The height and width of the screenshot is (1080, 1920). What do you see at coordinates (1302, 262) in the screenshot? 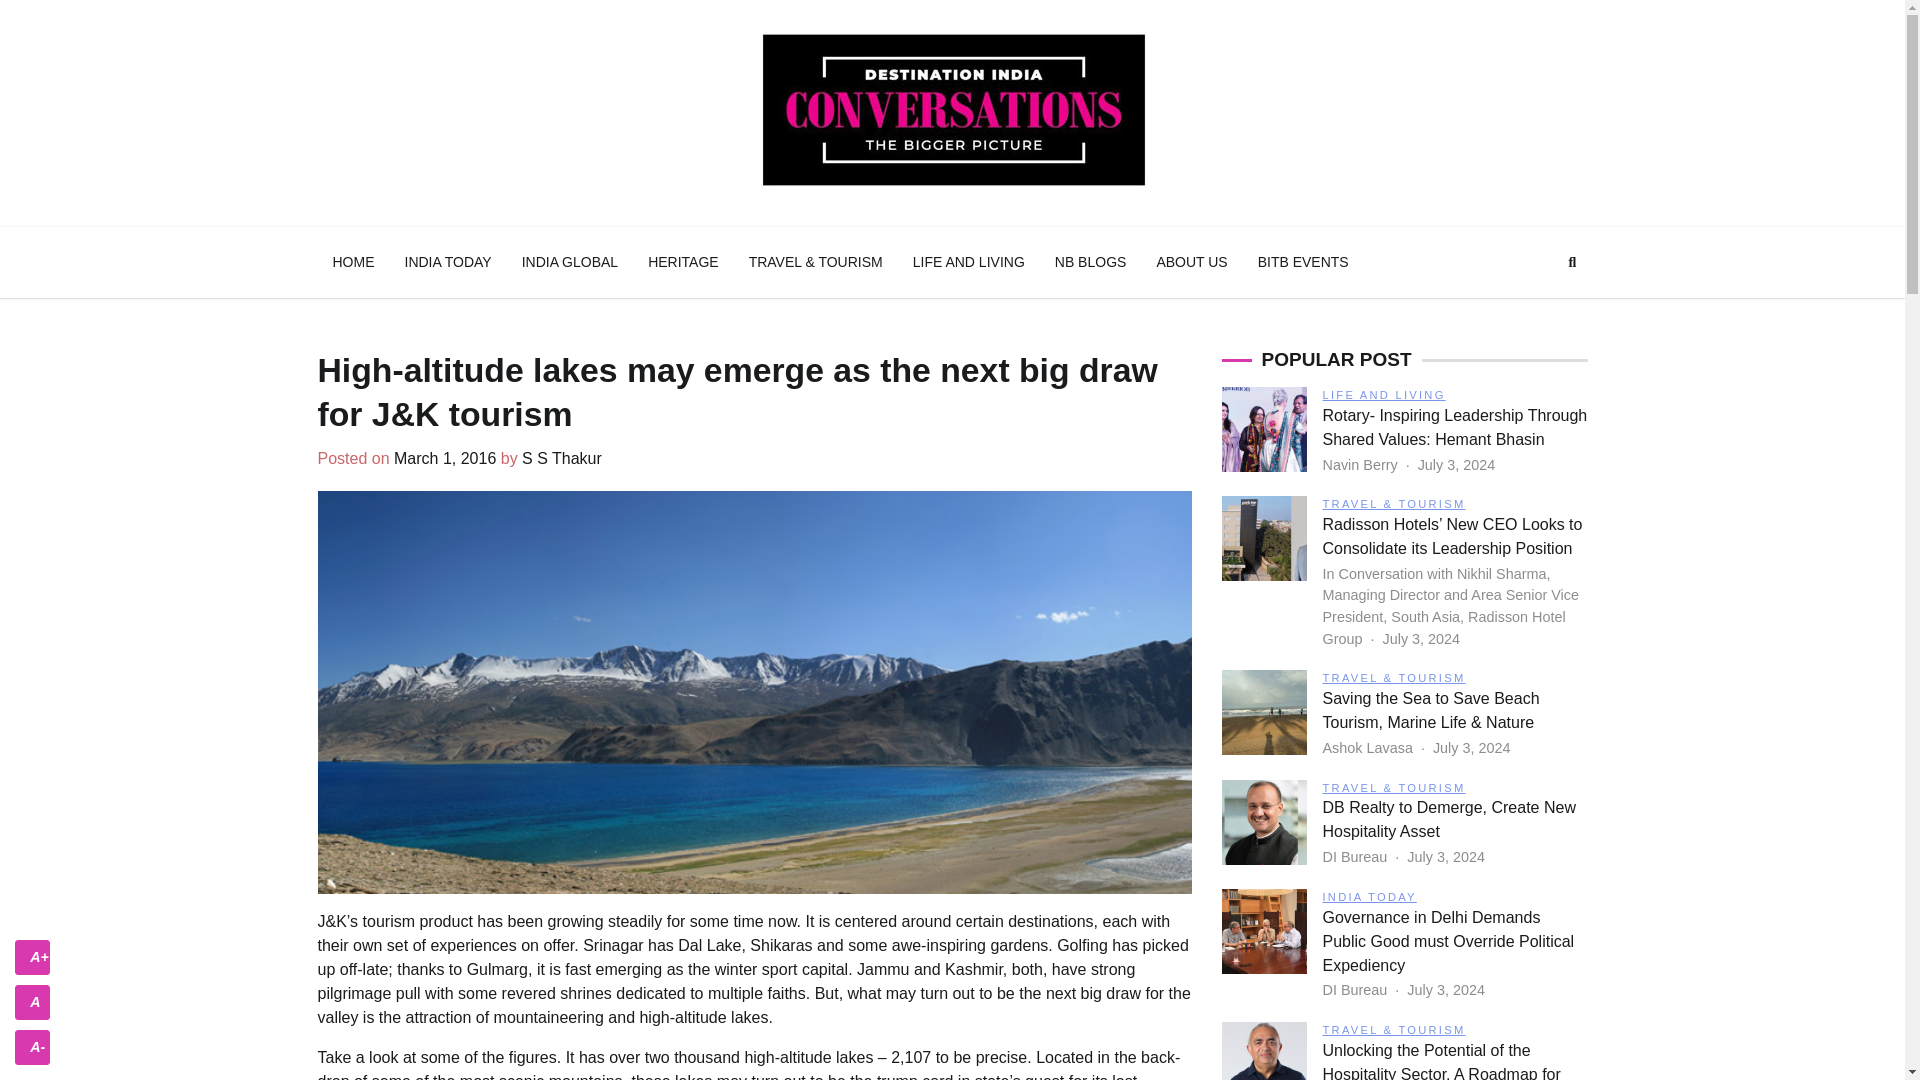
I see `BITB EVENTS` at bounding box center [1302, 262].